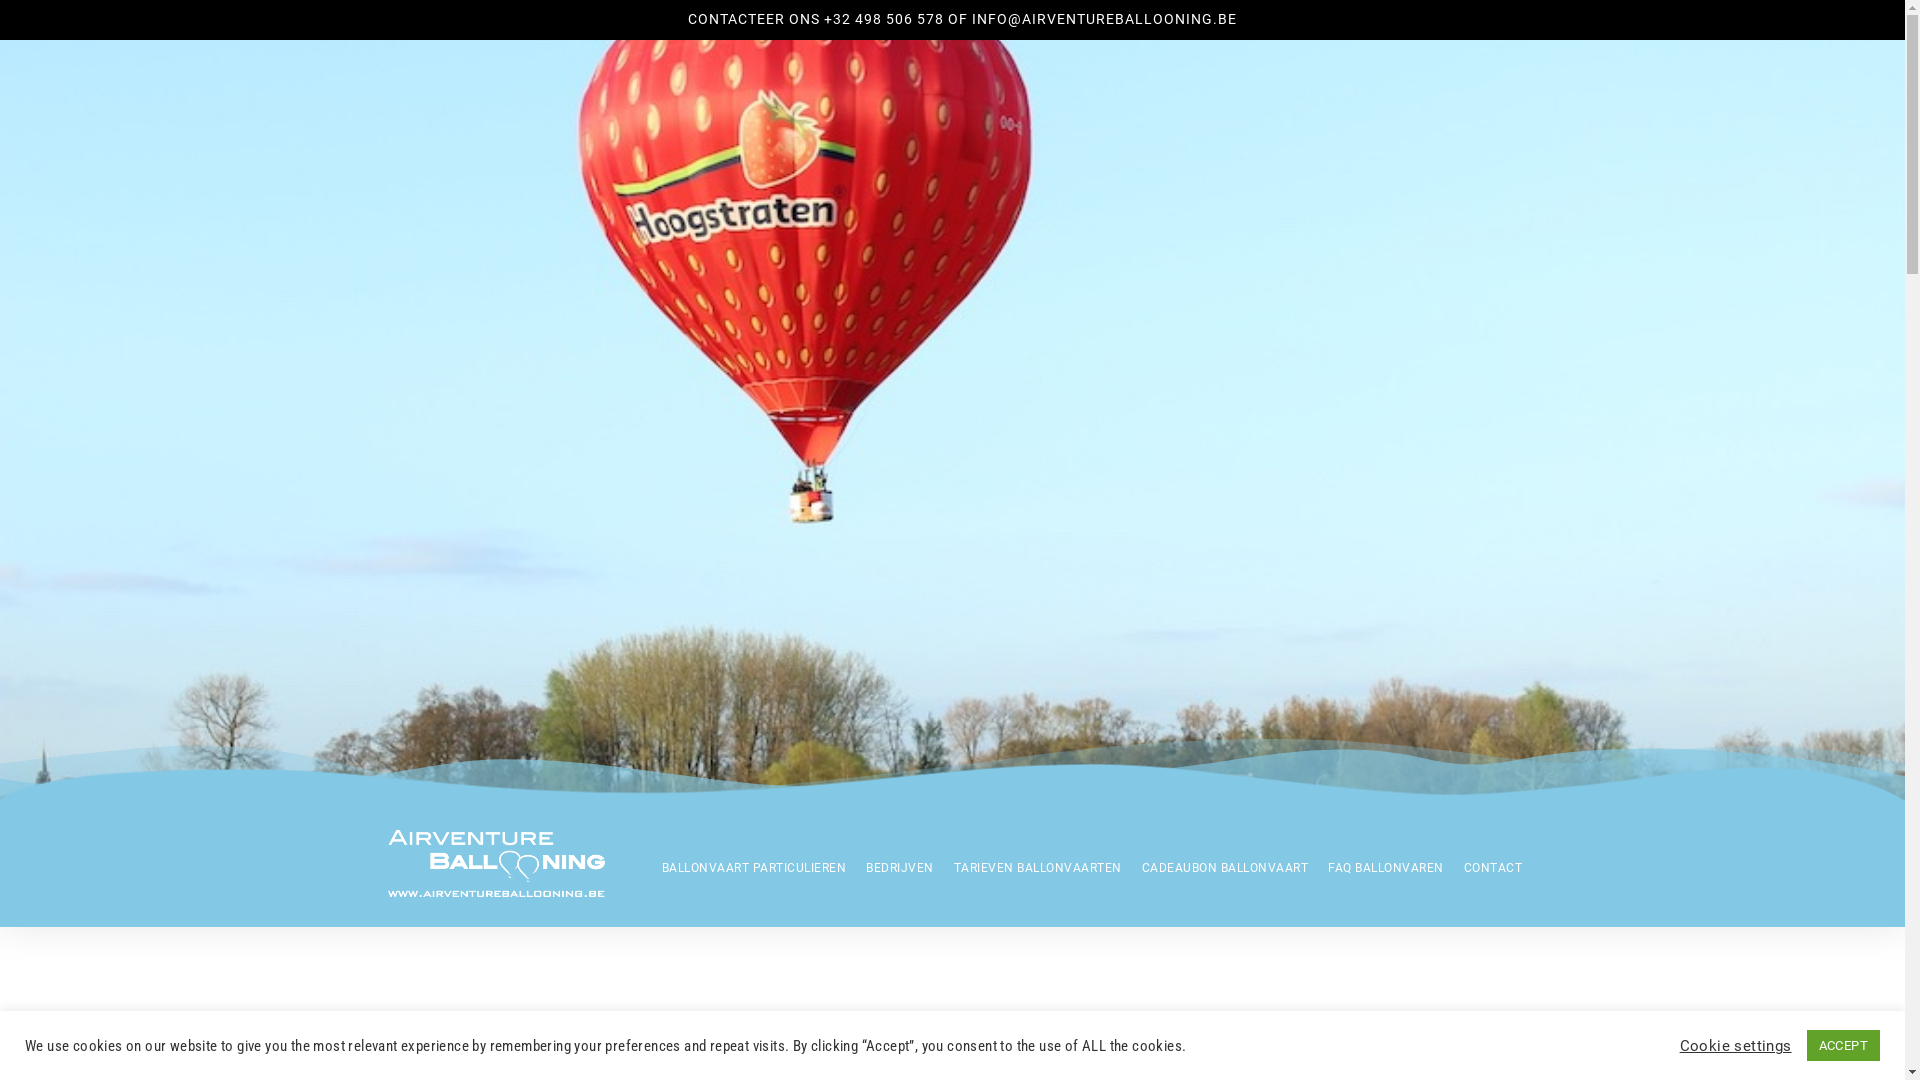 The image size is (1920, 1080). Describe the element at coordinates (1226, 868) in the screenshot. I see `CADEAUBON BALLONVAART` at that location.